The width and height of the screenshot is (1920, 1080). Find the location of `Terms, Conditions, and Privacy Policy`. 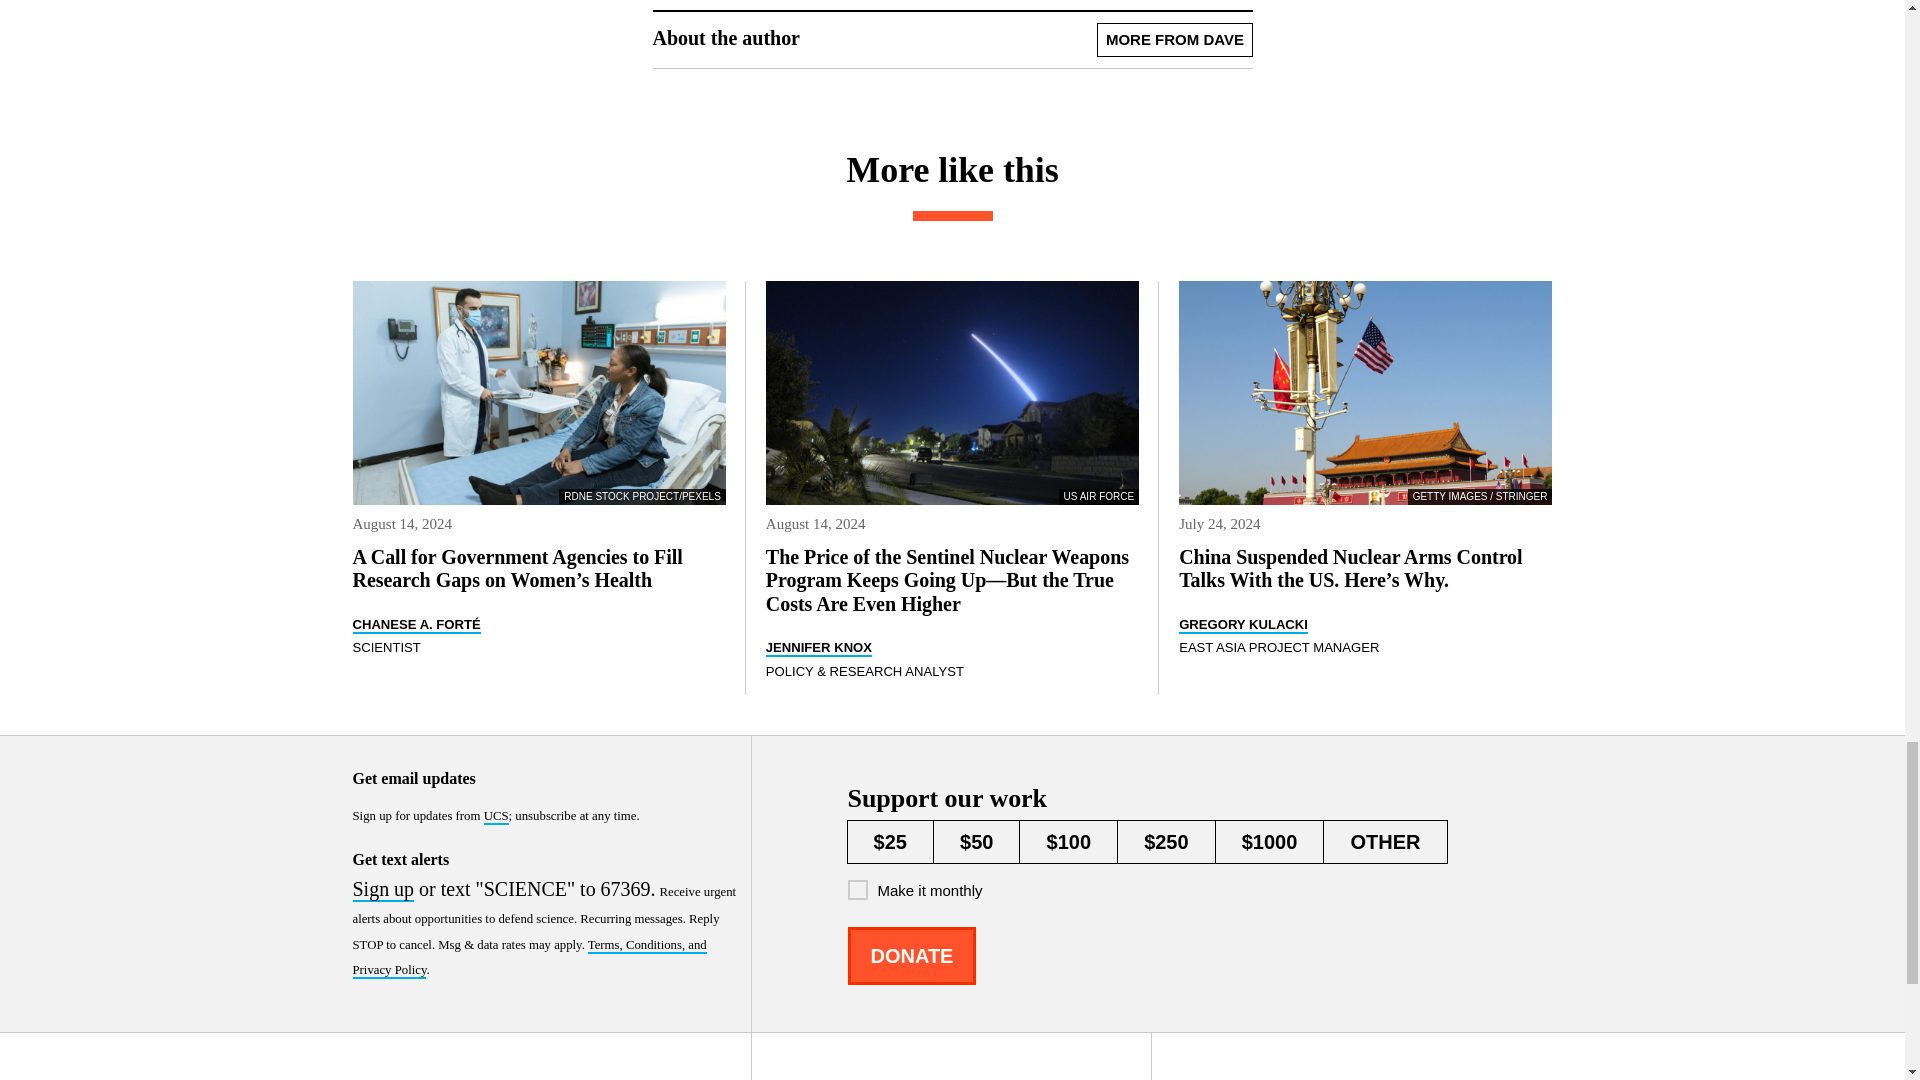

Terms, Conditions, and Privacy Policy is located at coordinates (528, 958).